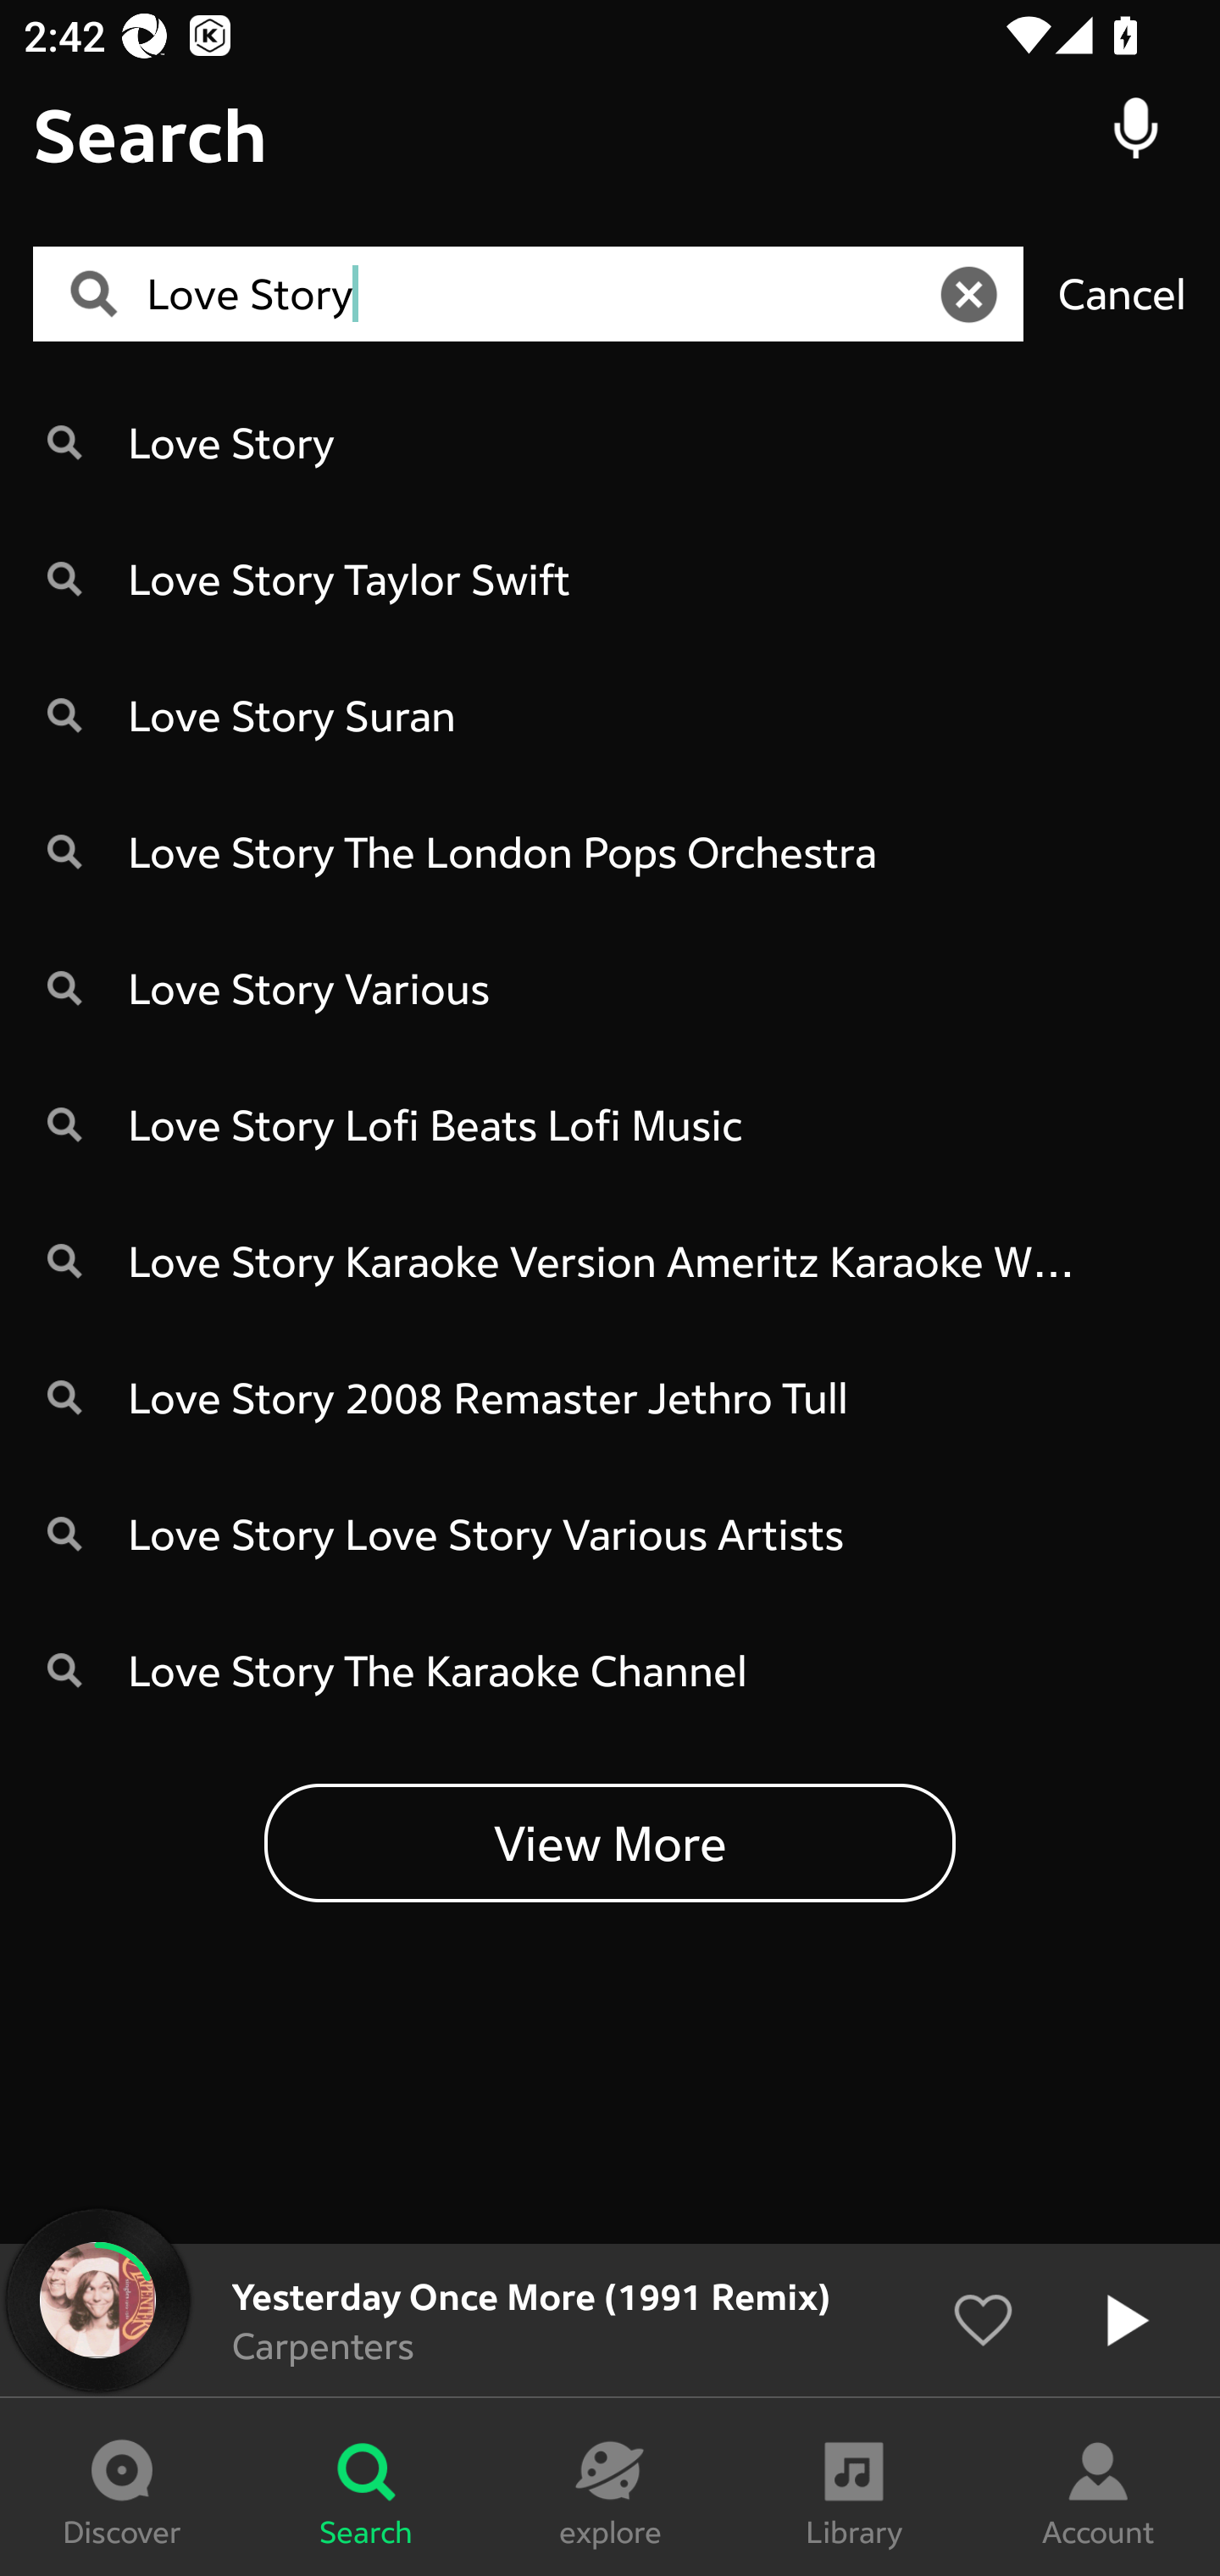 This screenshot has width=1220, height=2576. What do you see at coordinates (610, 2487) in the screenshot?
I see `explore` at bounding box center [610, 2487].